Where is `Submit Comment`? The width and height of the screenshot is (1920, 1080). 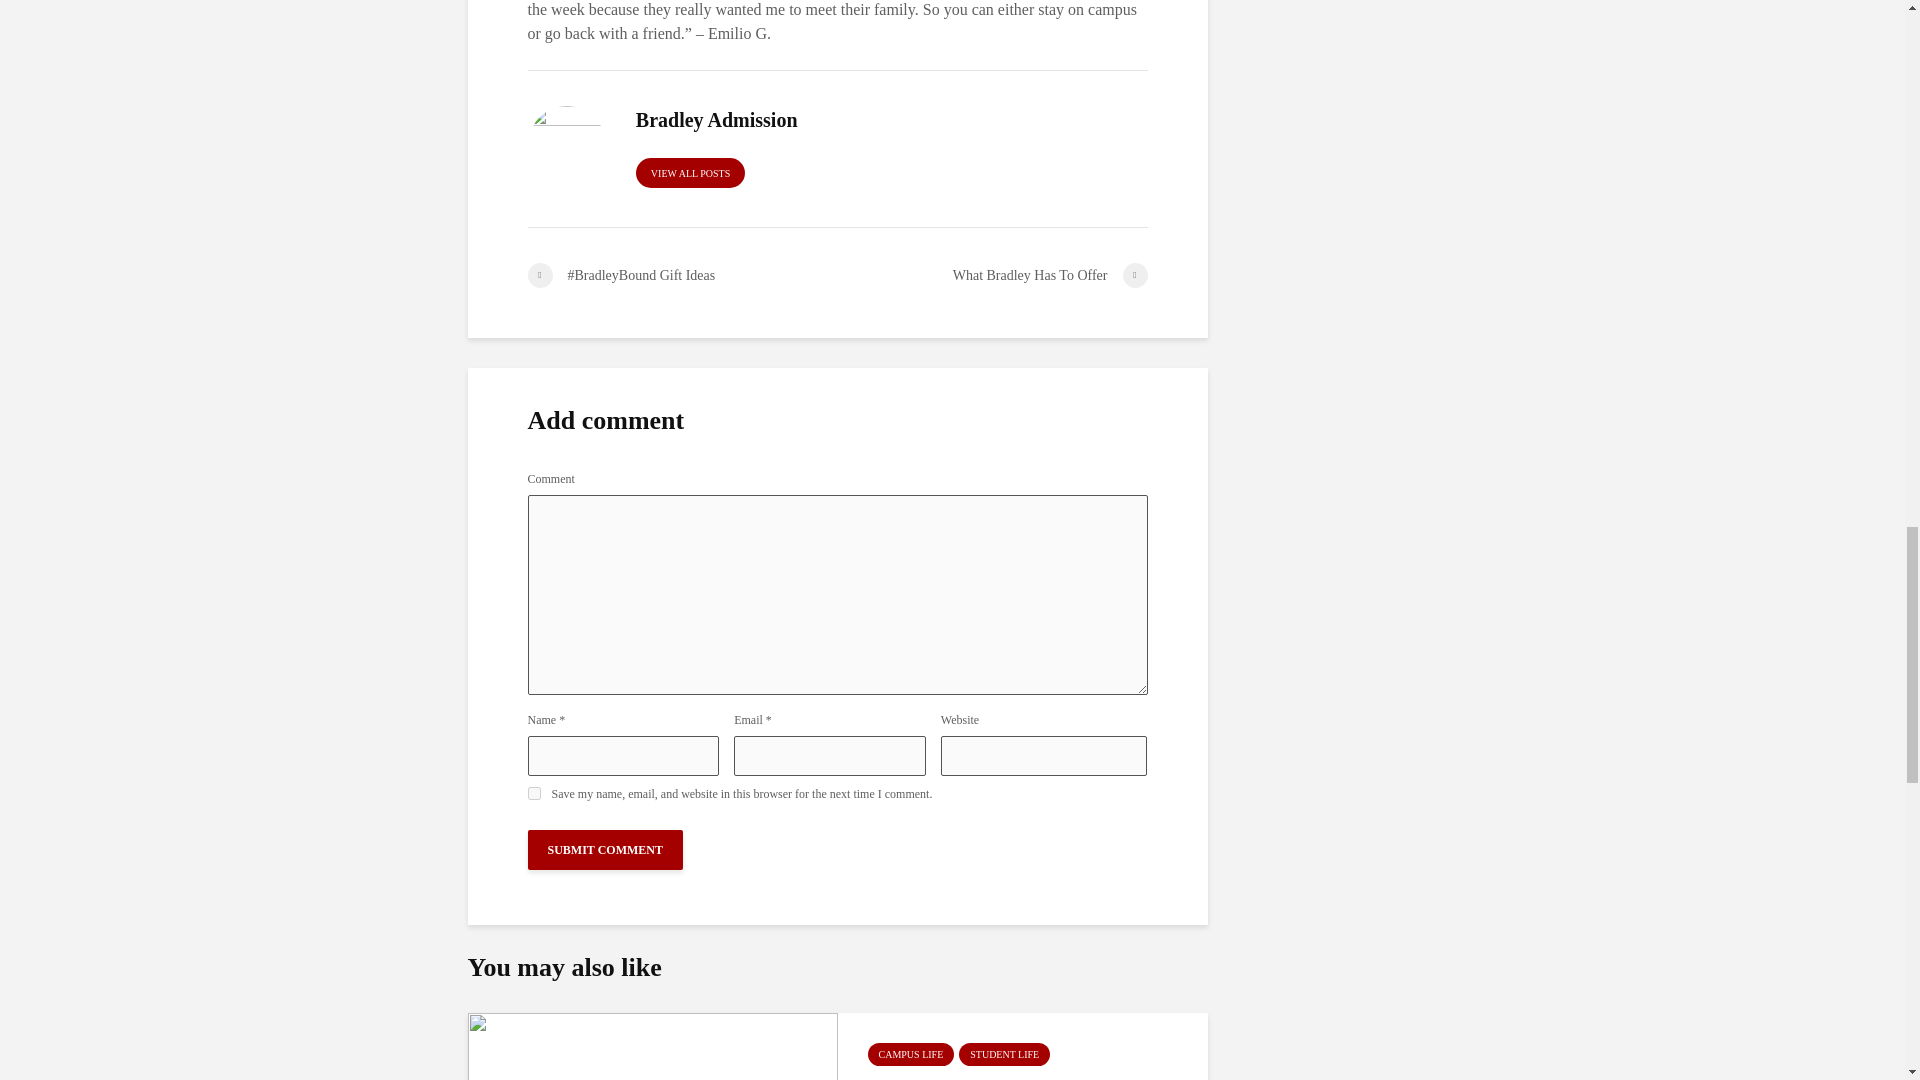 Submit Comment is located at coordinates (606, 850).